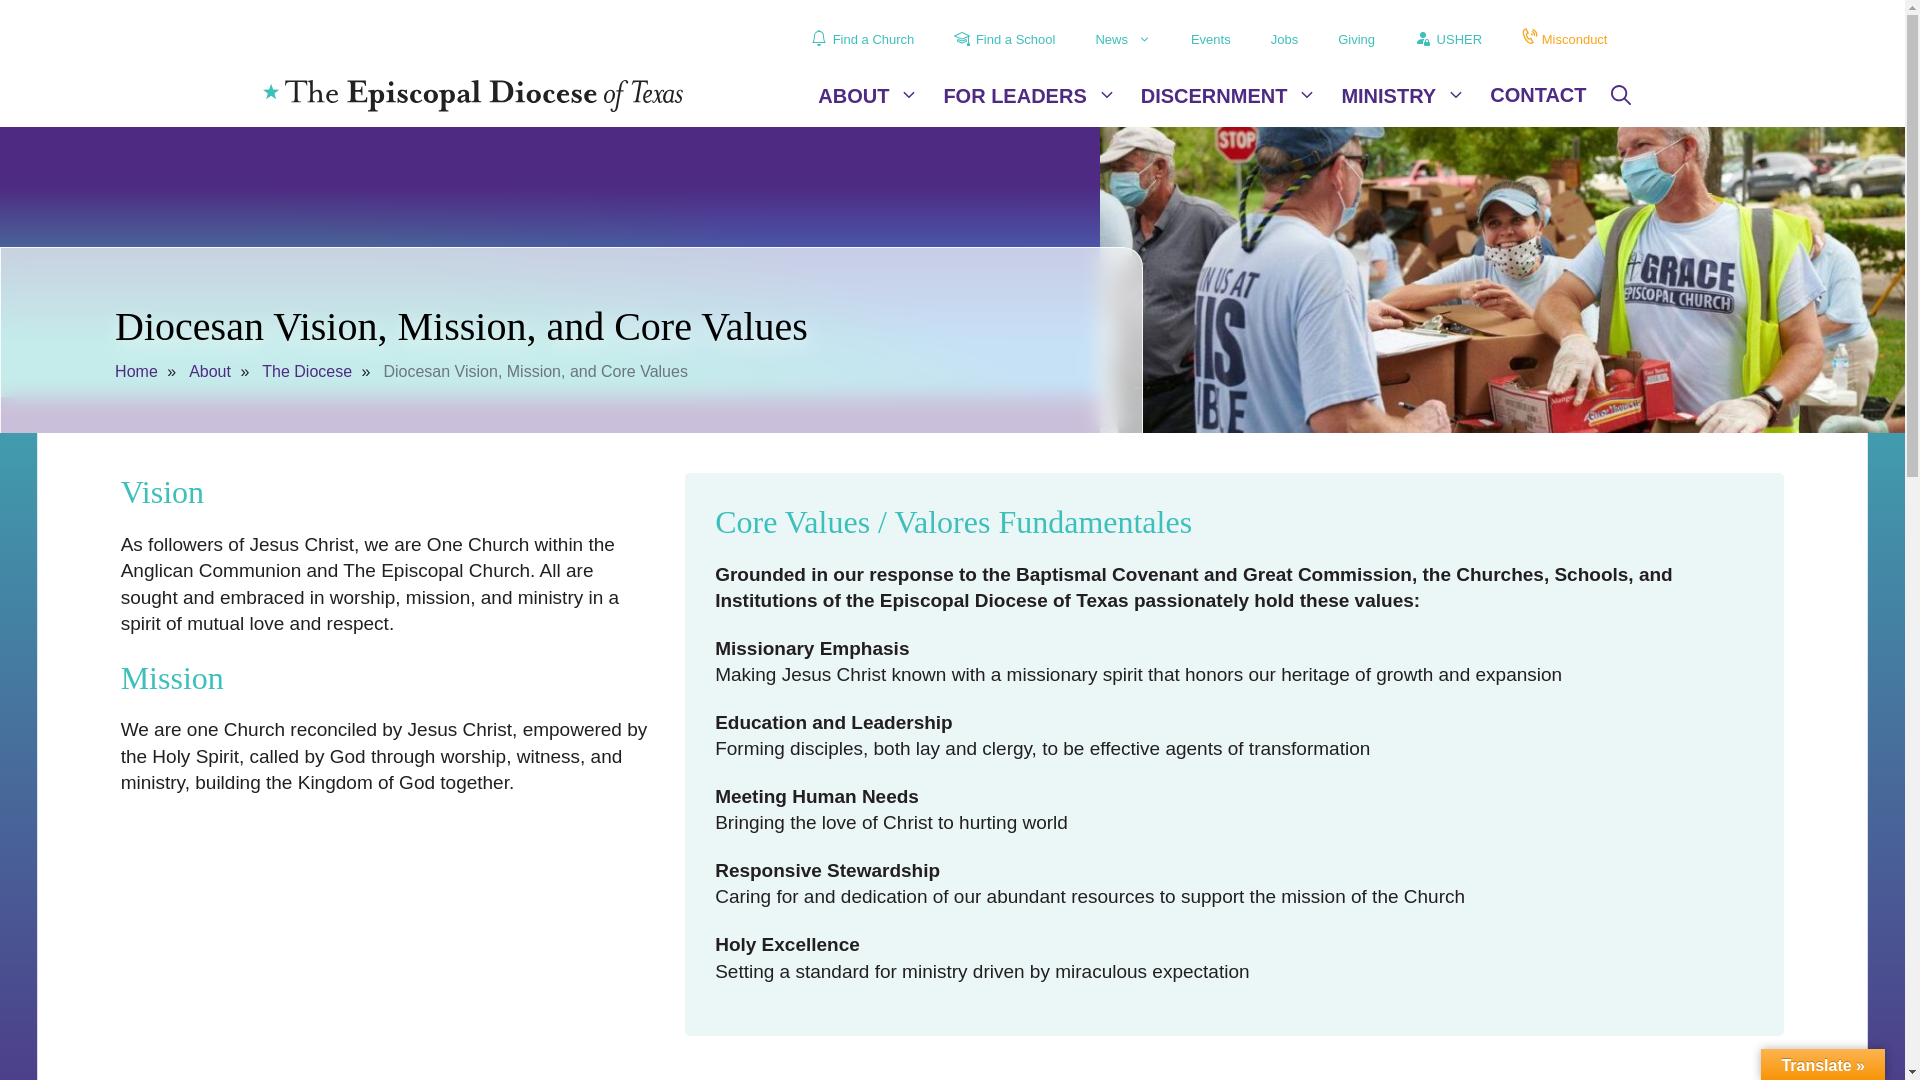 The height and width of the screenshot is (1080, 1920). What do you see at coordinates (868, 96) in the screenshot?
I see `ABOUT` at bounding box center [868, 96].